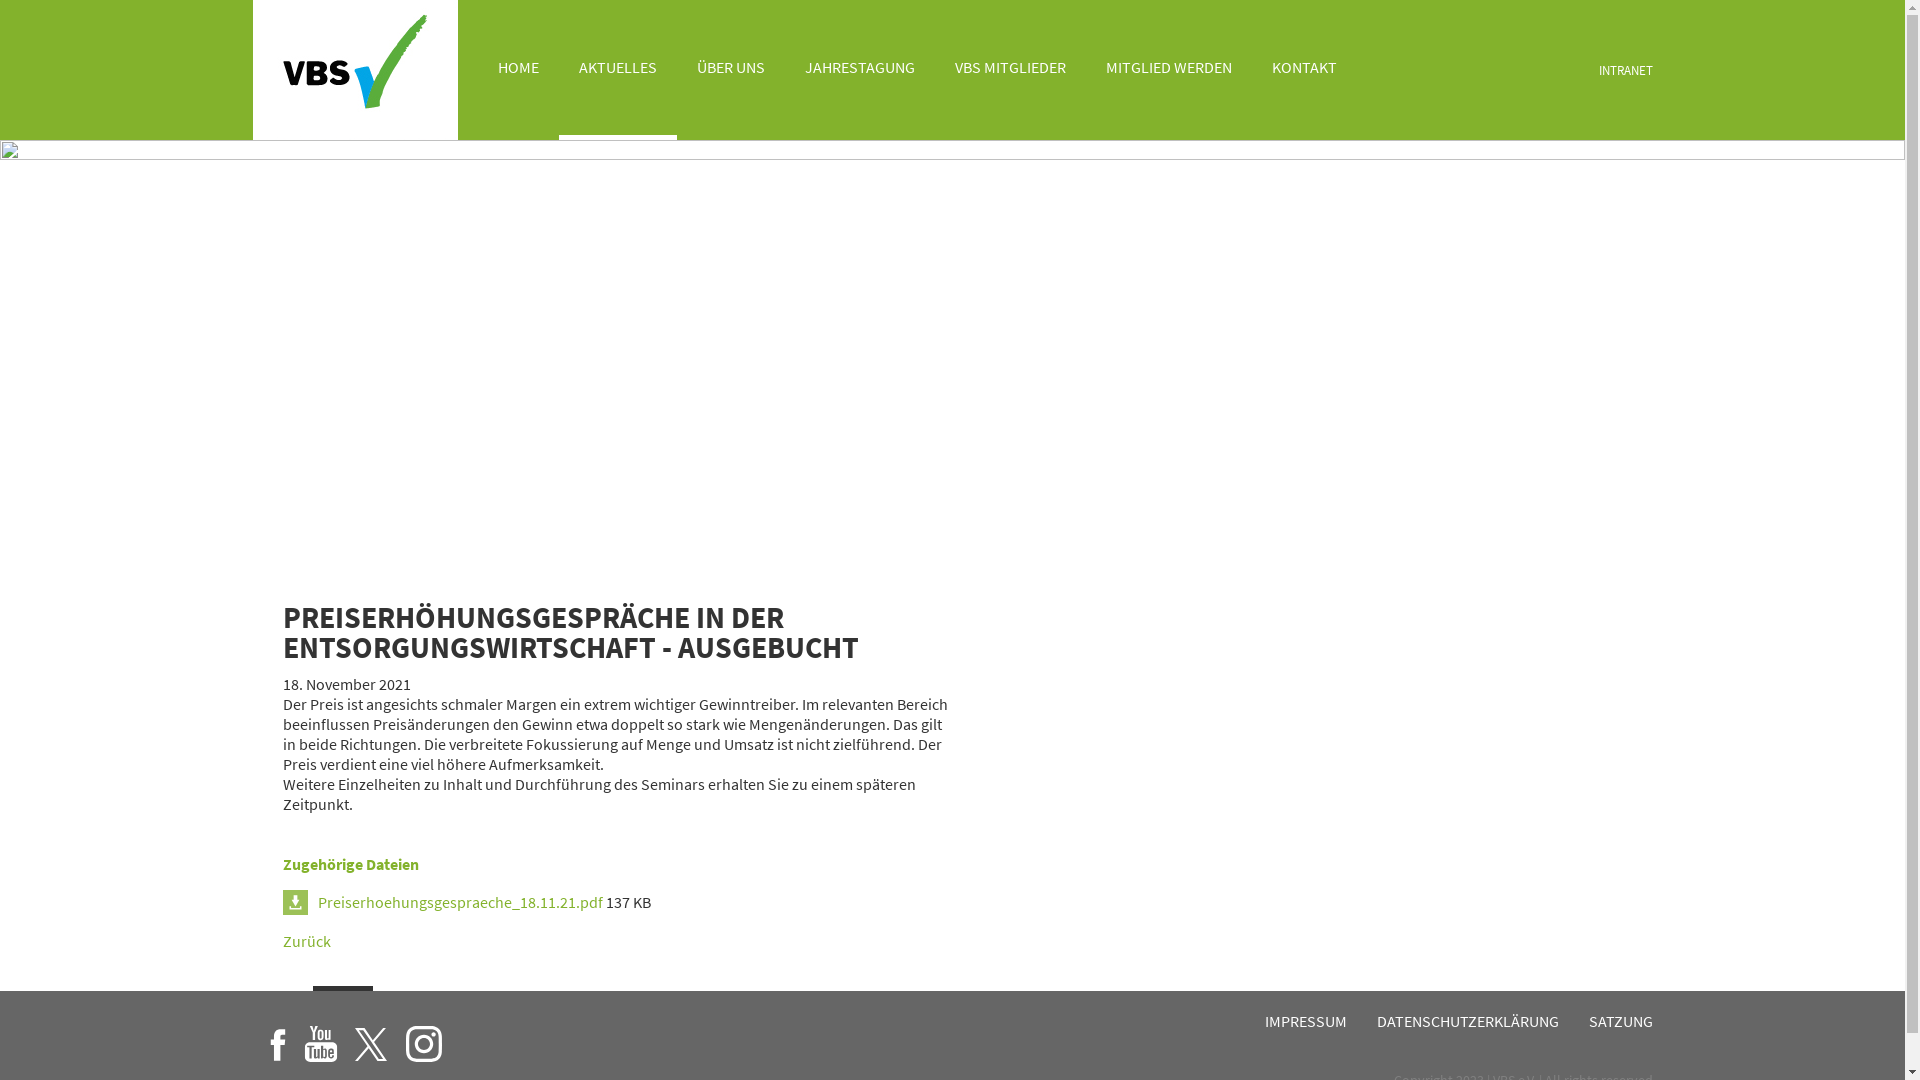 The image size is (1920, 1080). What do you see at coordinates (1304, 70) in the screenshot?
I see `KONTAKT` at bounding box center [1304, 70].